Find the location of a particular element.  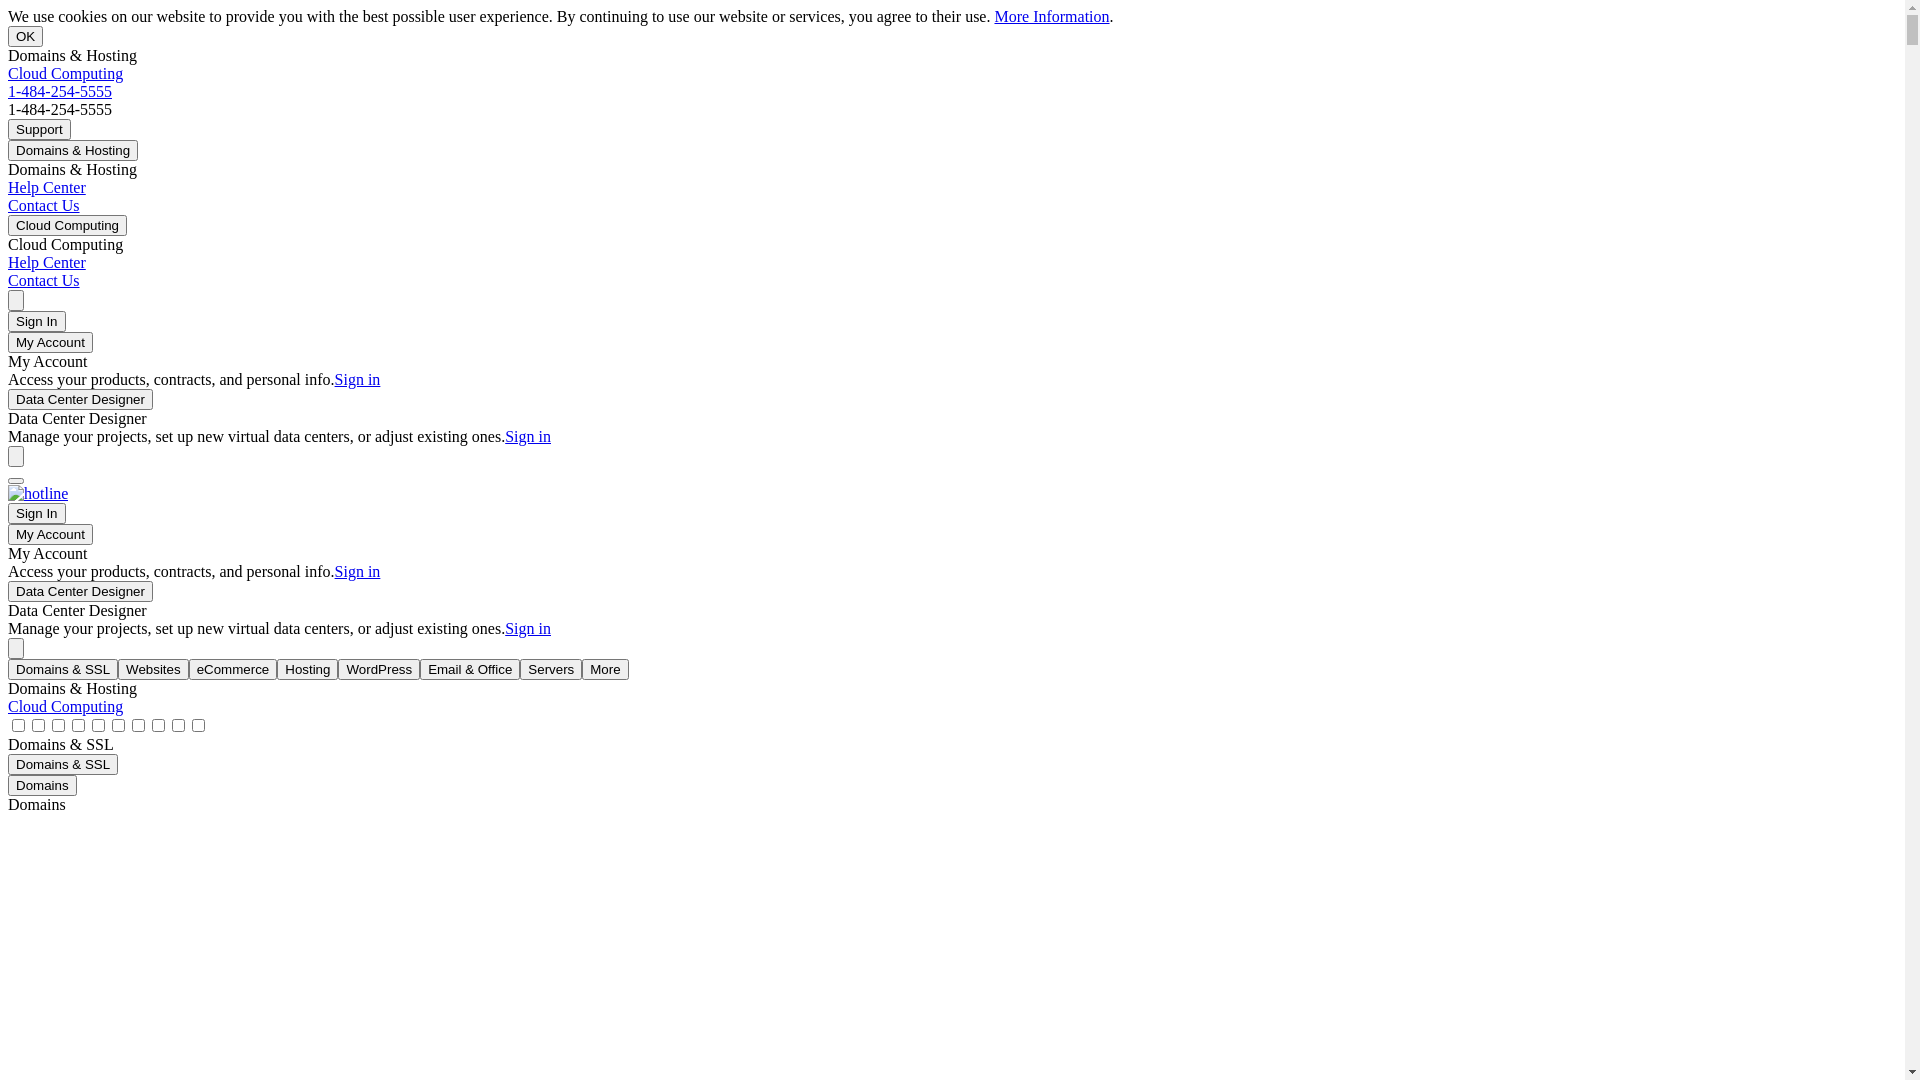

WordPress is located at coordinates (379, 670).